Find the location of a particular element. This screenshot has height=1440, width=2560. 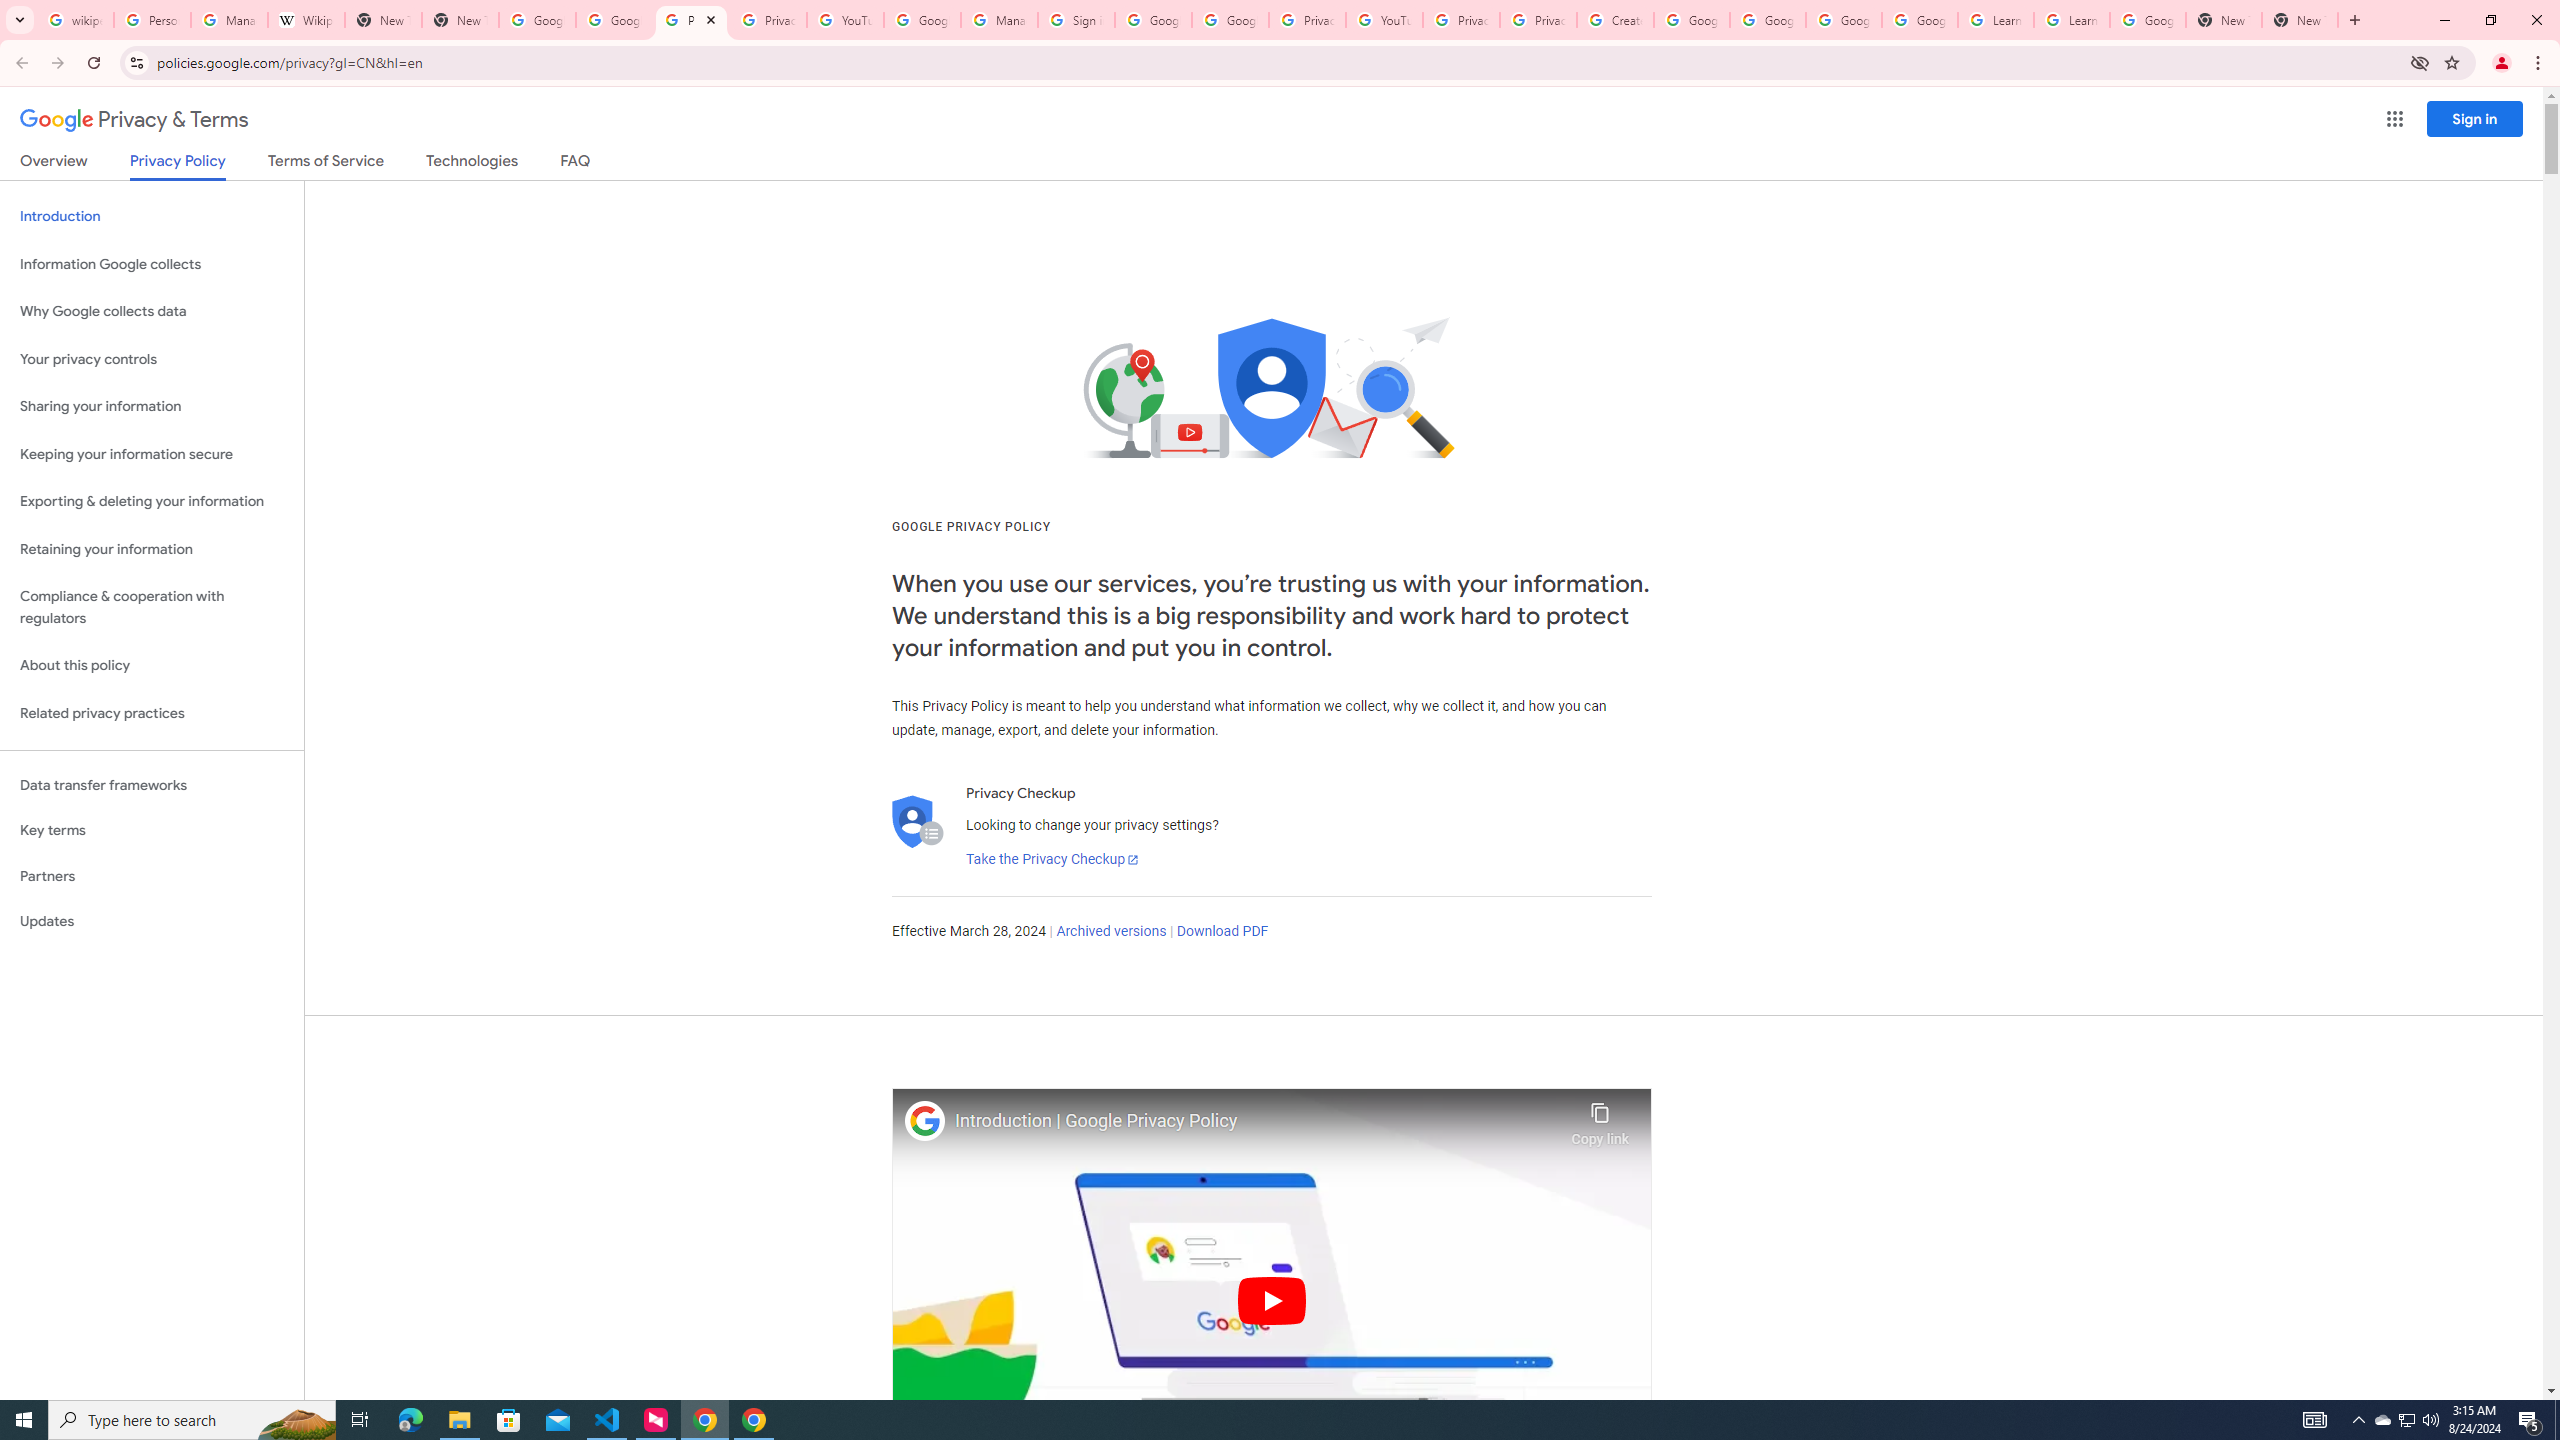

New Tab is located at coordinates (2300, 20).